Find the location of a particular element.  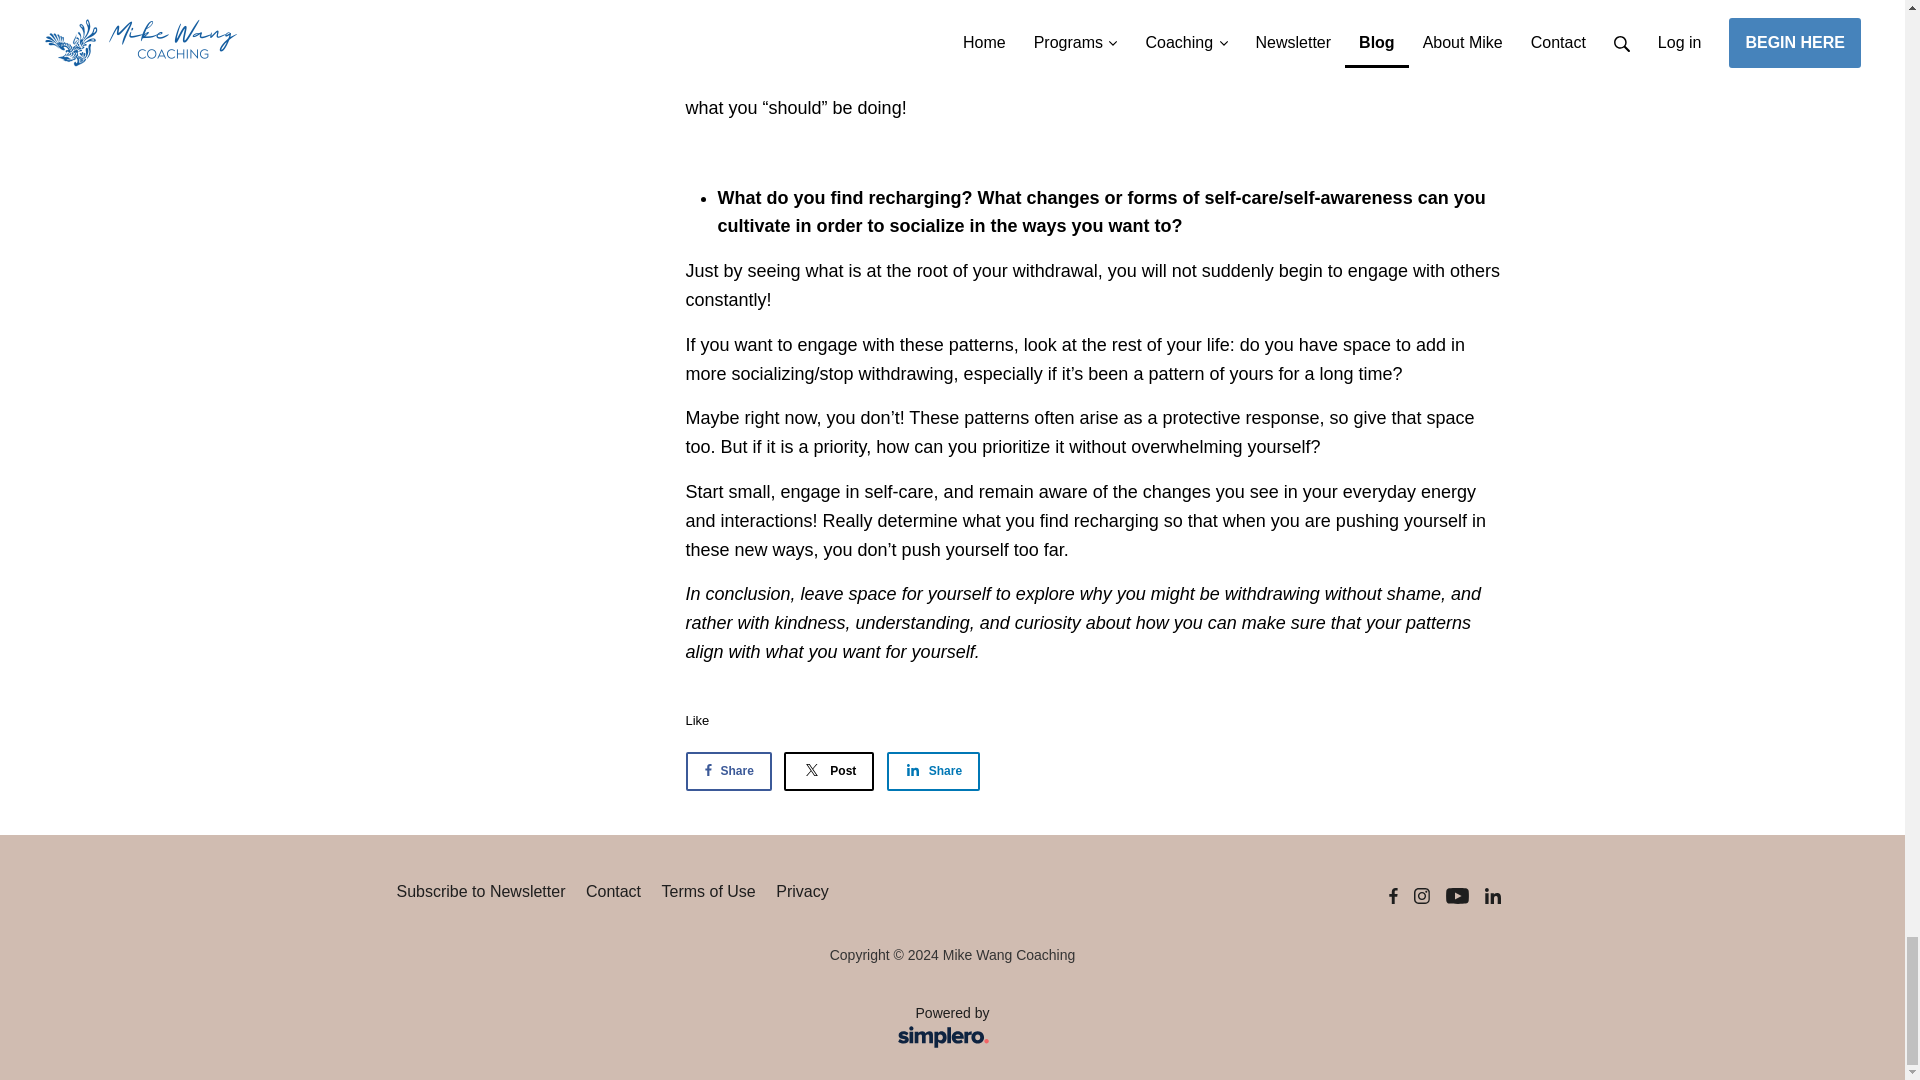

Instagram is located at coordinates (828, 770).